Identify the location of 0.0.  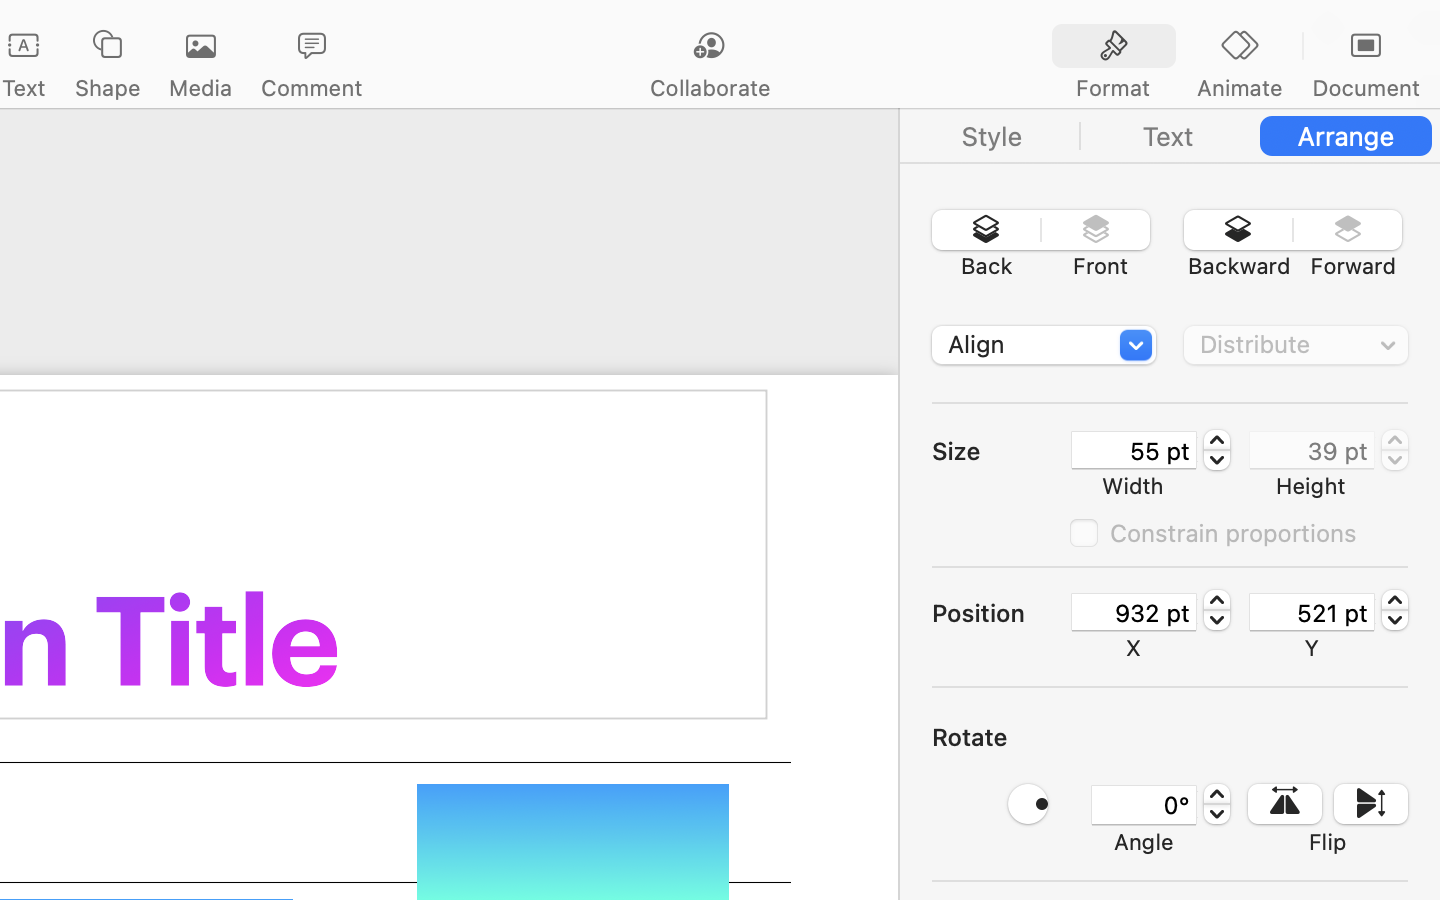
(1217, 804).